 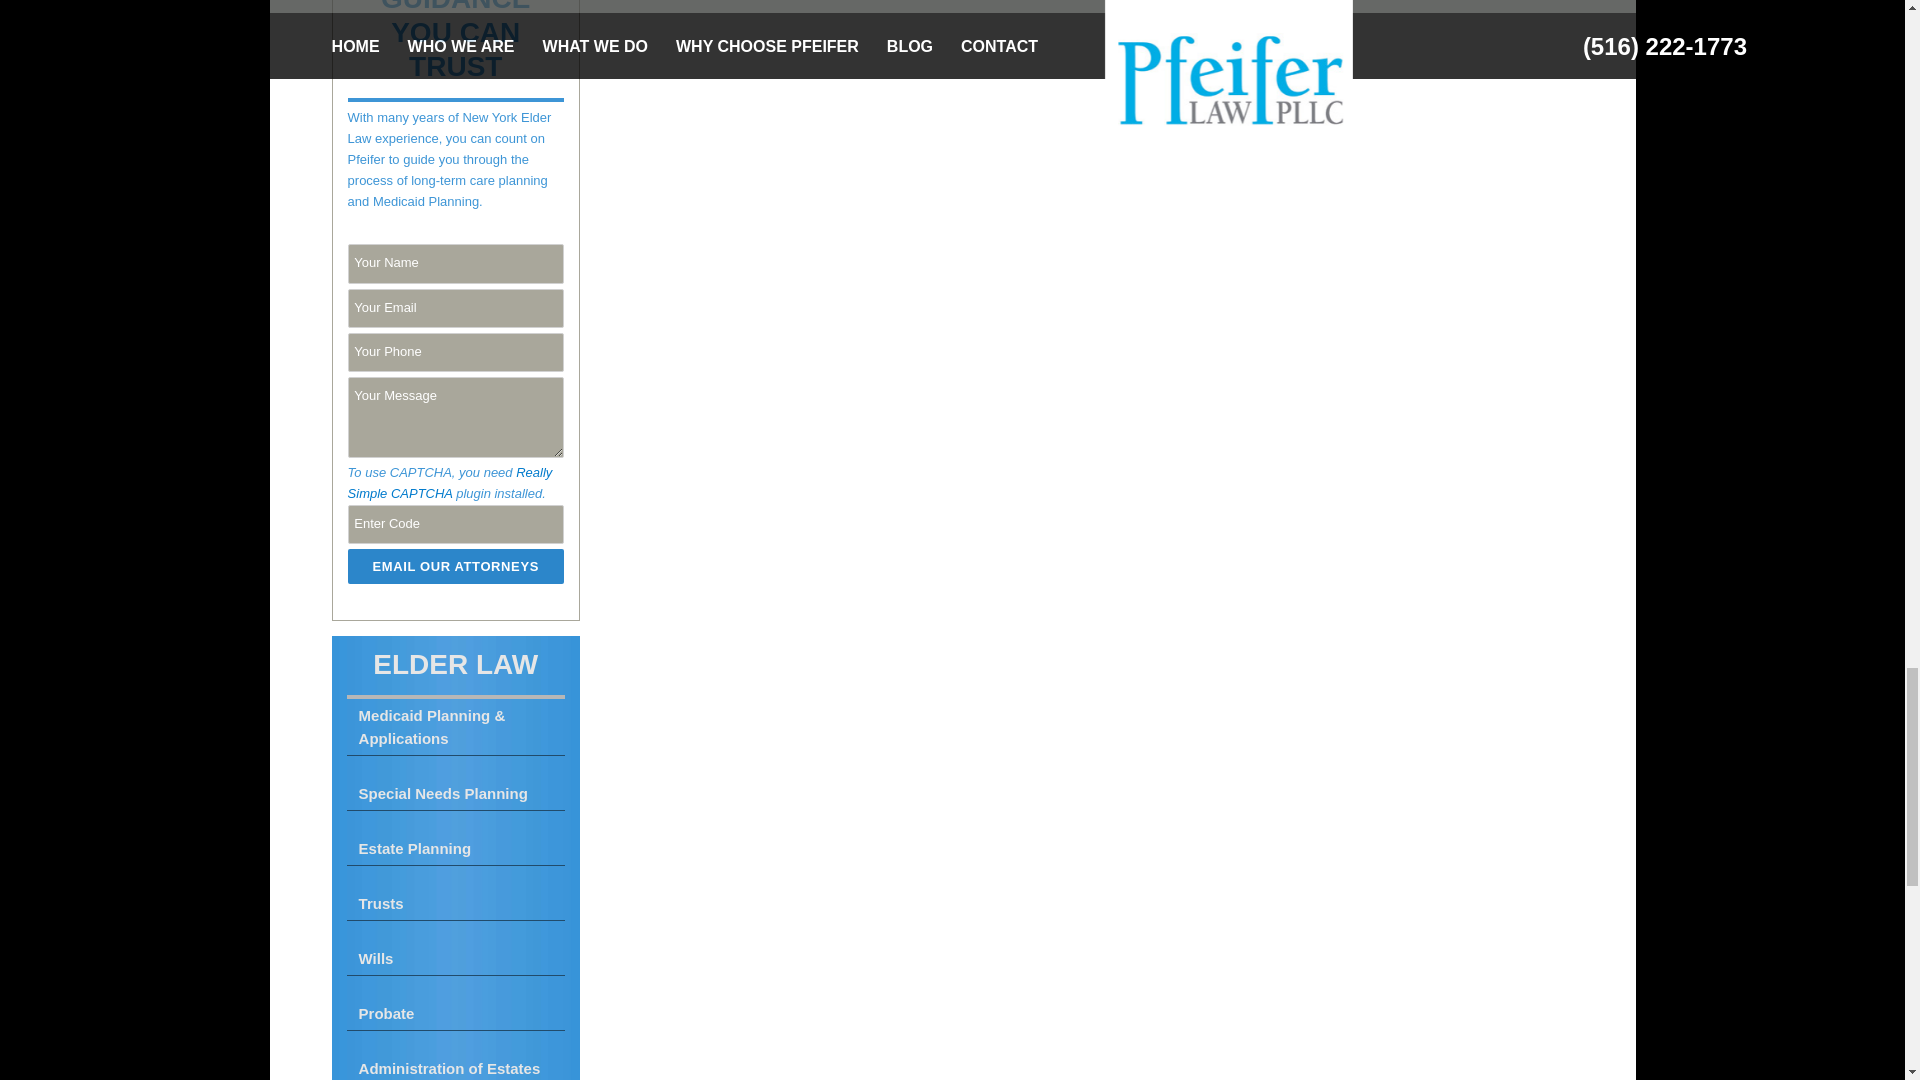 I want to click on Trusts, so click(x=456, y=904).